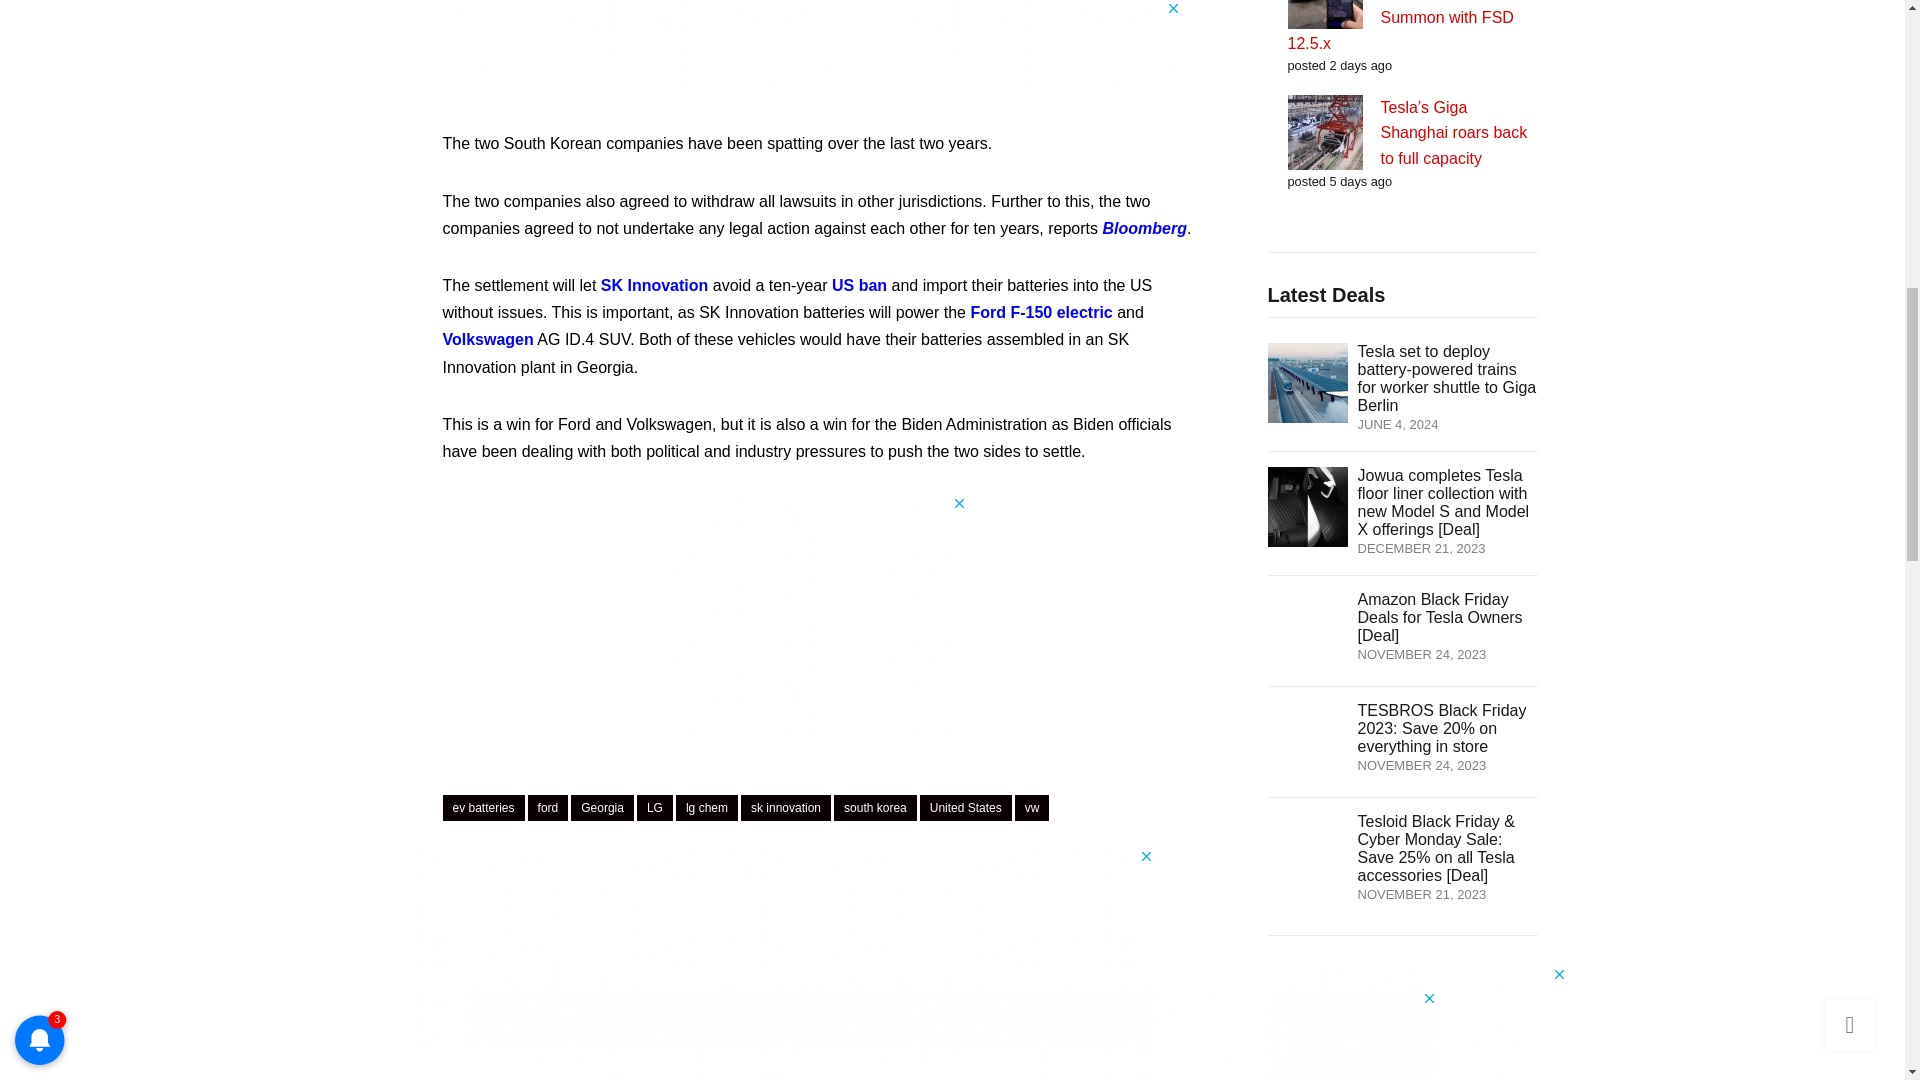  I want to click on US ban, so click(859, 284).